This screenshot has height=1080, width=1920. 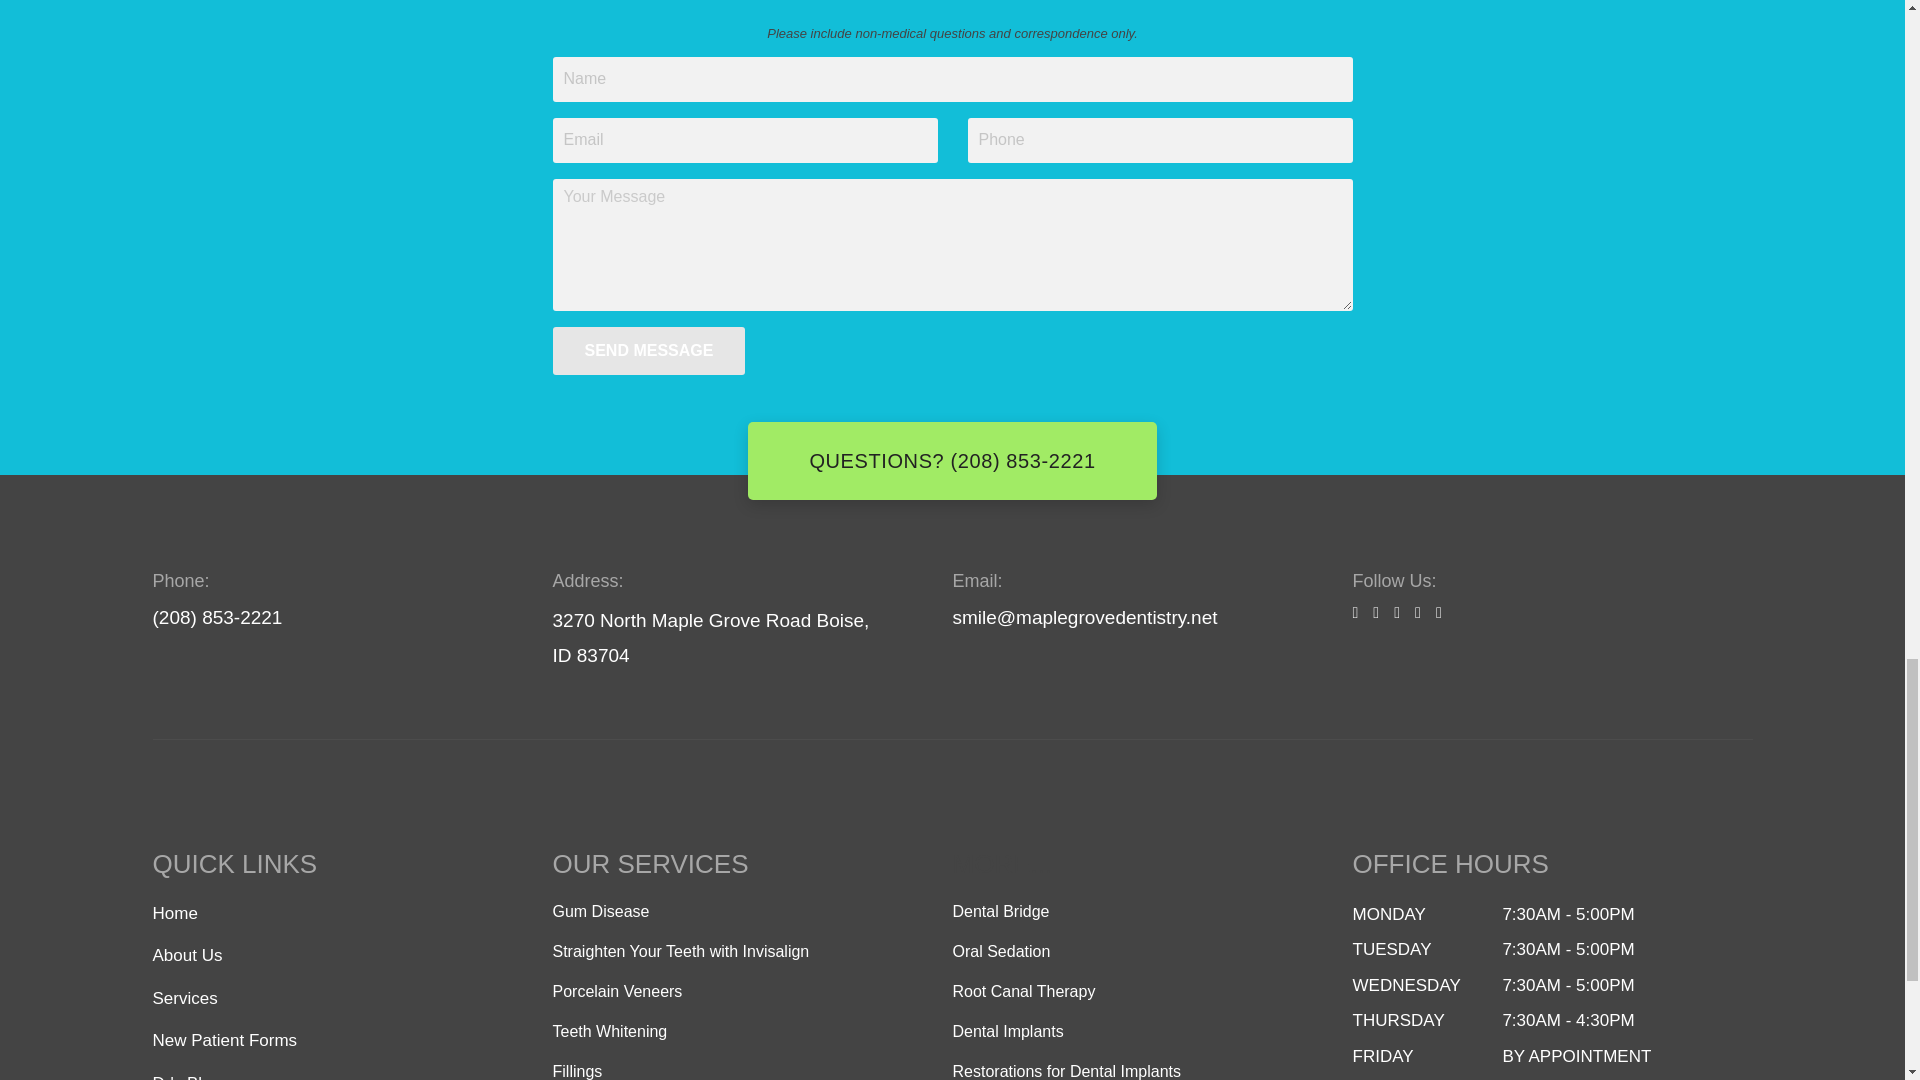 What do you see at coordinates (648, 350) in the screenshot?
I see `Send message` at bounding box center [648, 350].